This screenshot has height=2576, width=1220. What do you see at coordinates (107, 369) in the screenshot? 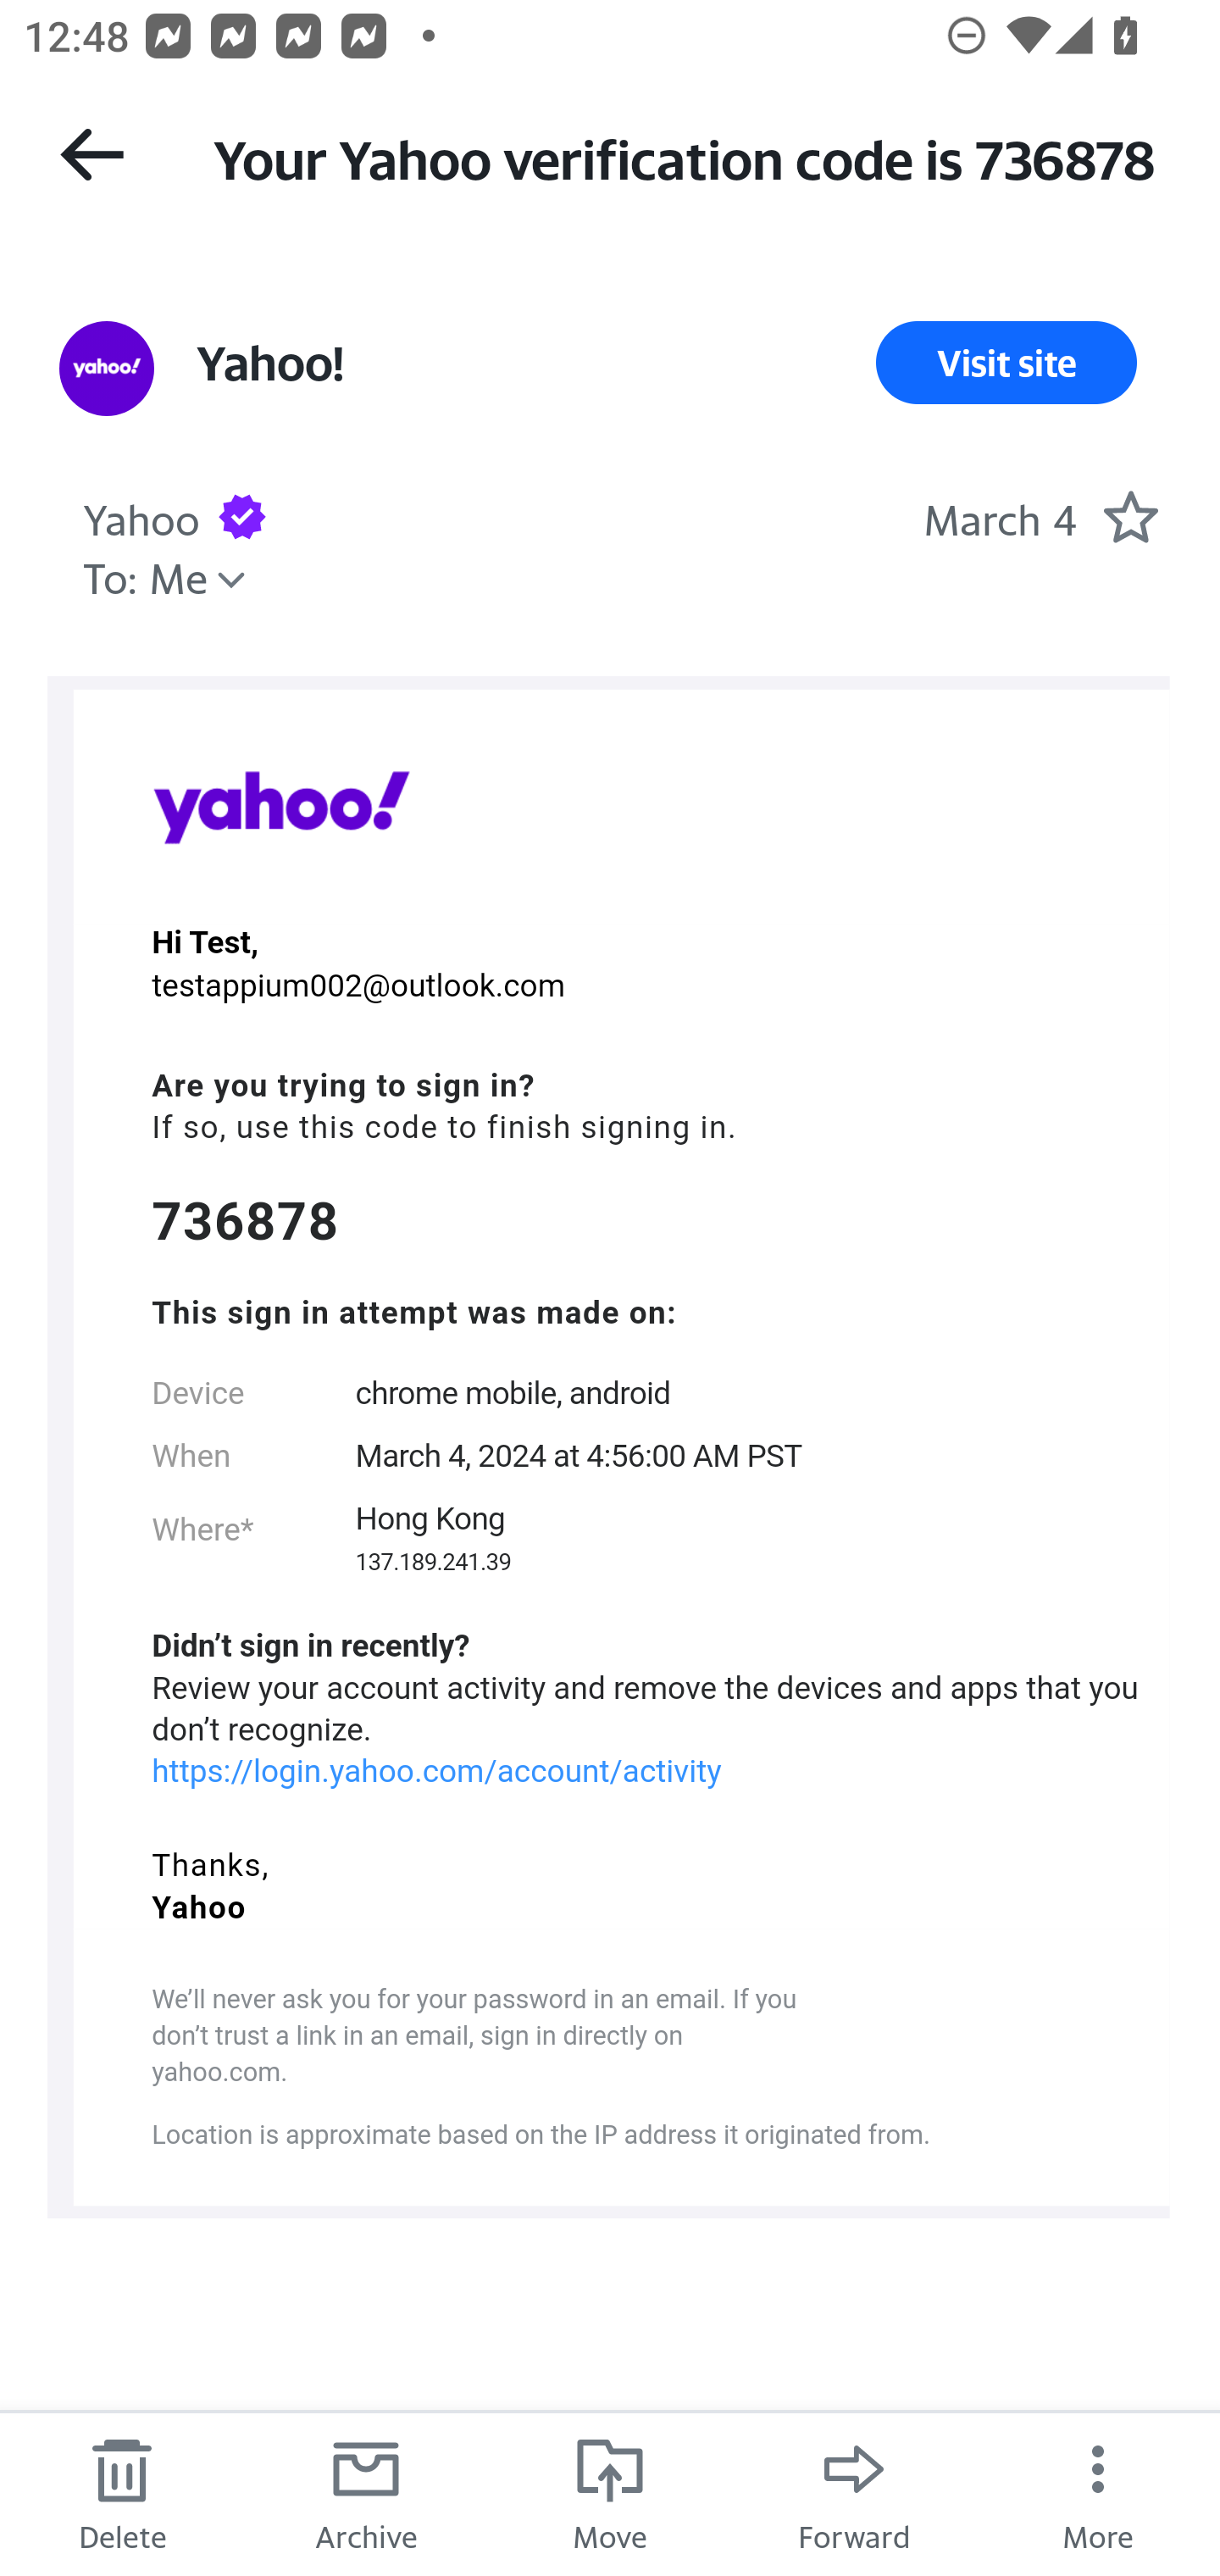
I see `View all messages from sender` at bounding box center [107, 369].